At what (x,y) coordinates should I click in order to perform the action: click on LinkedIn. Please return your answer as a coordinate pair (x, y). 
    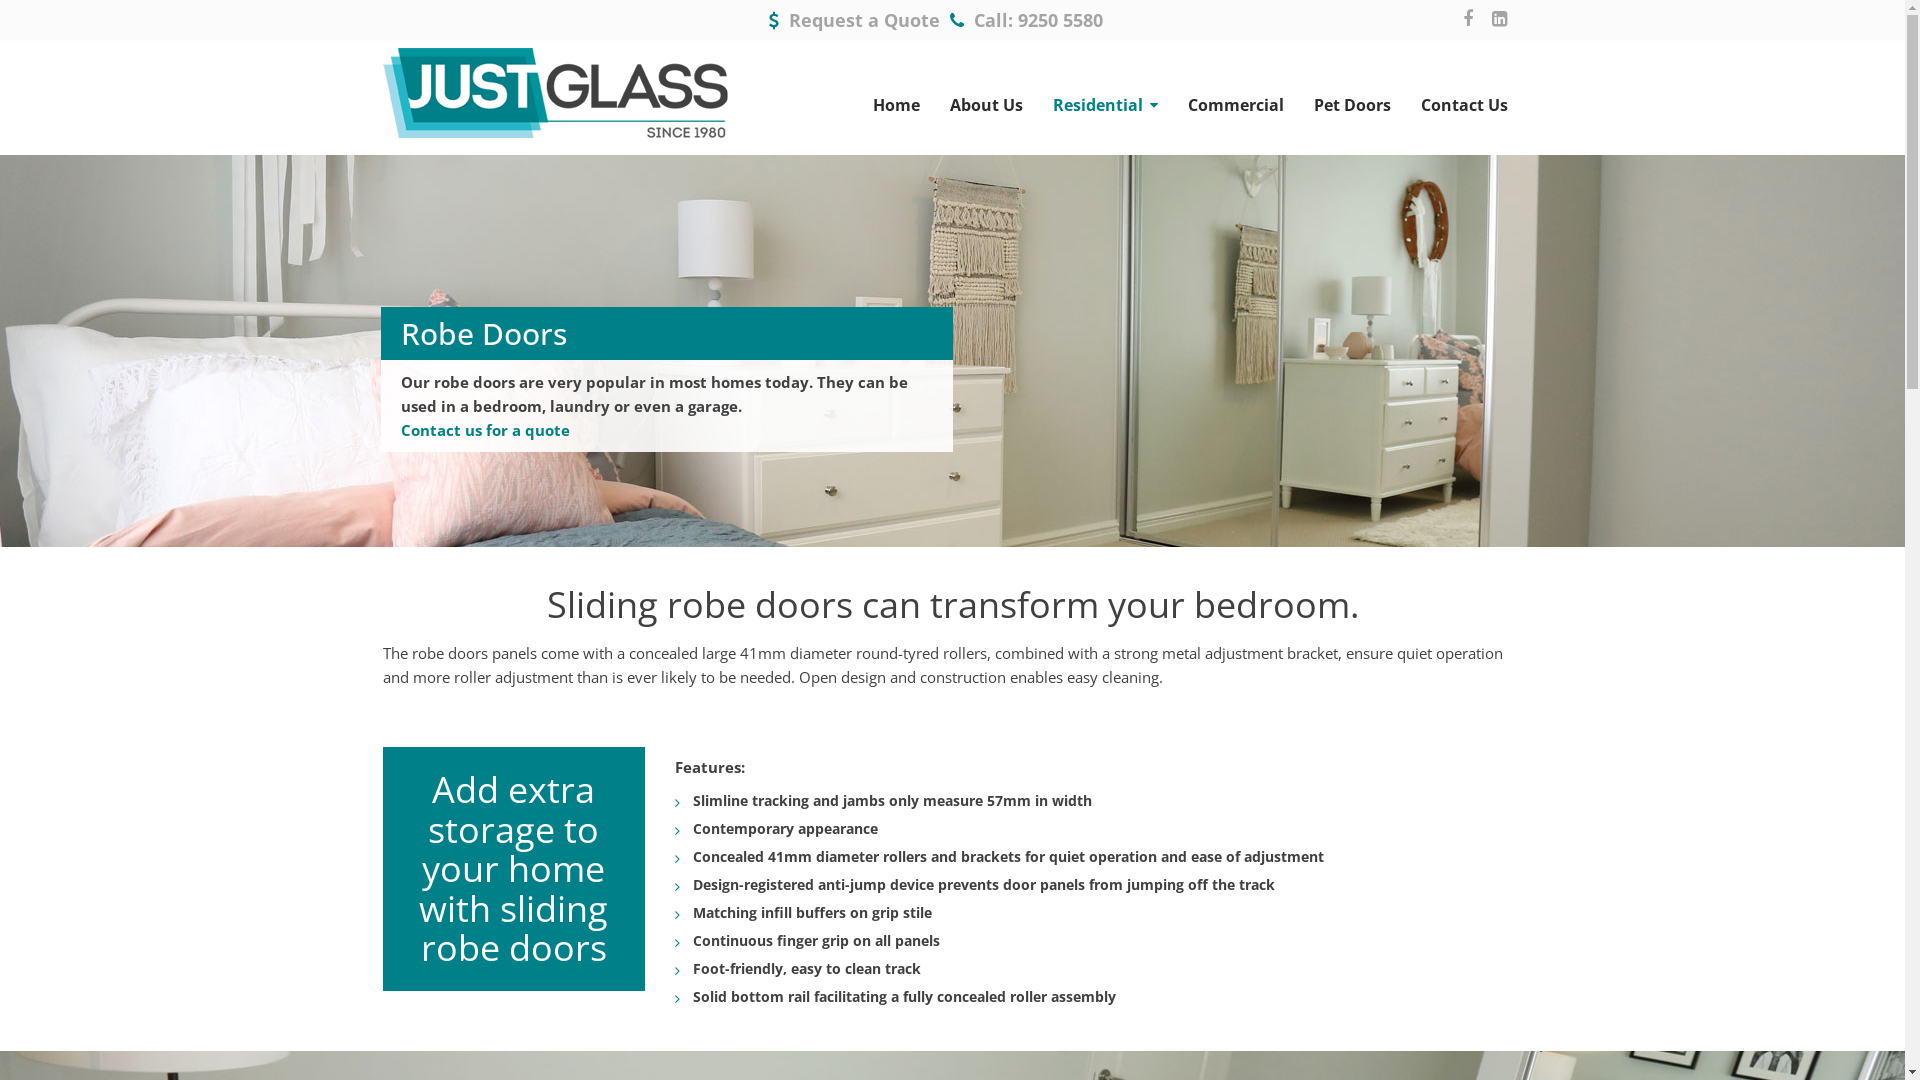
    Looking at the image, I should click on (1500, 19).